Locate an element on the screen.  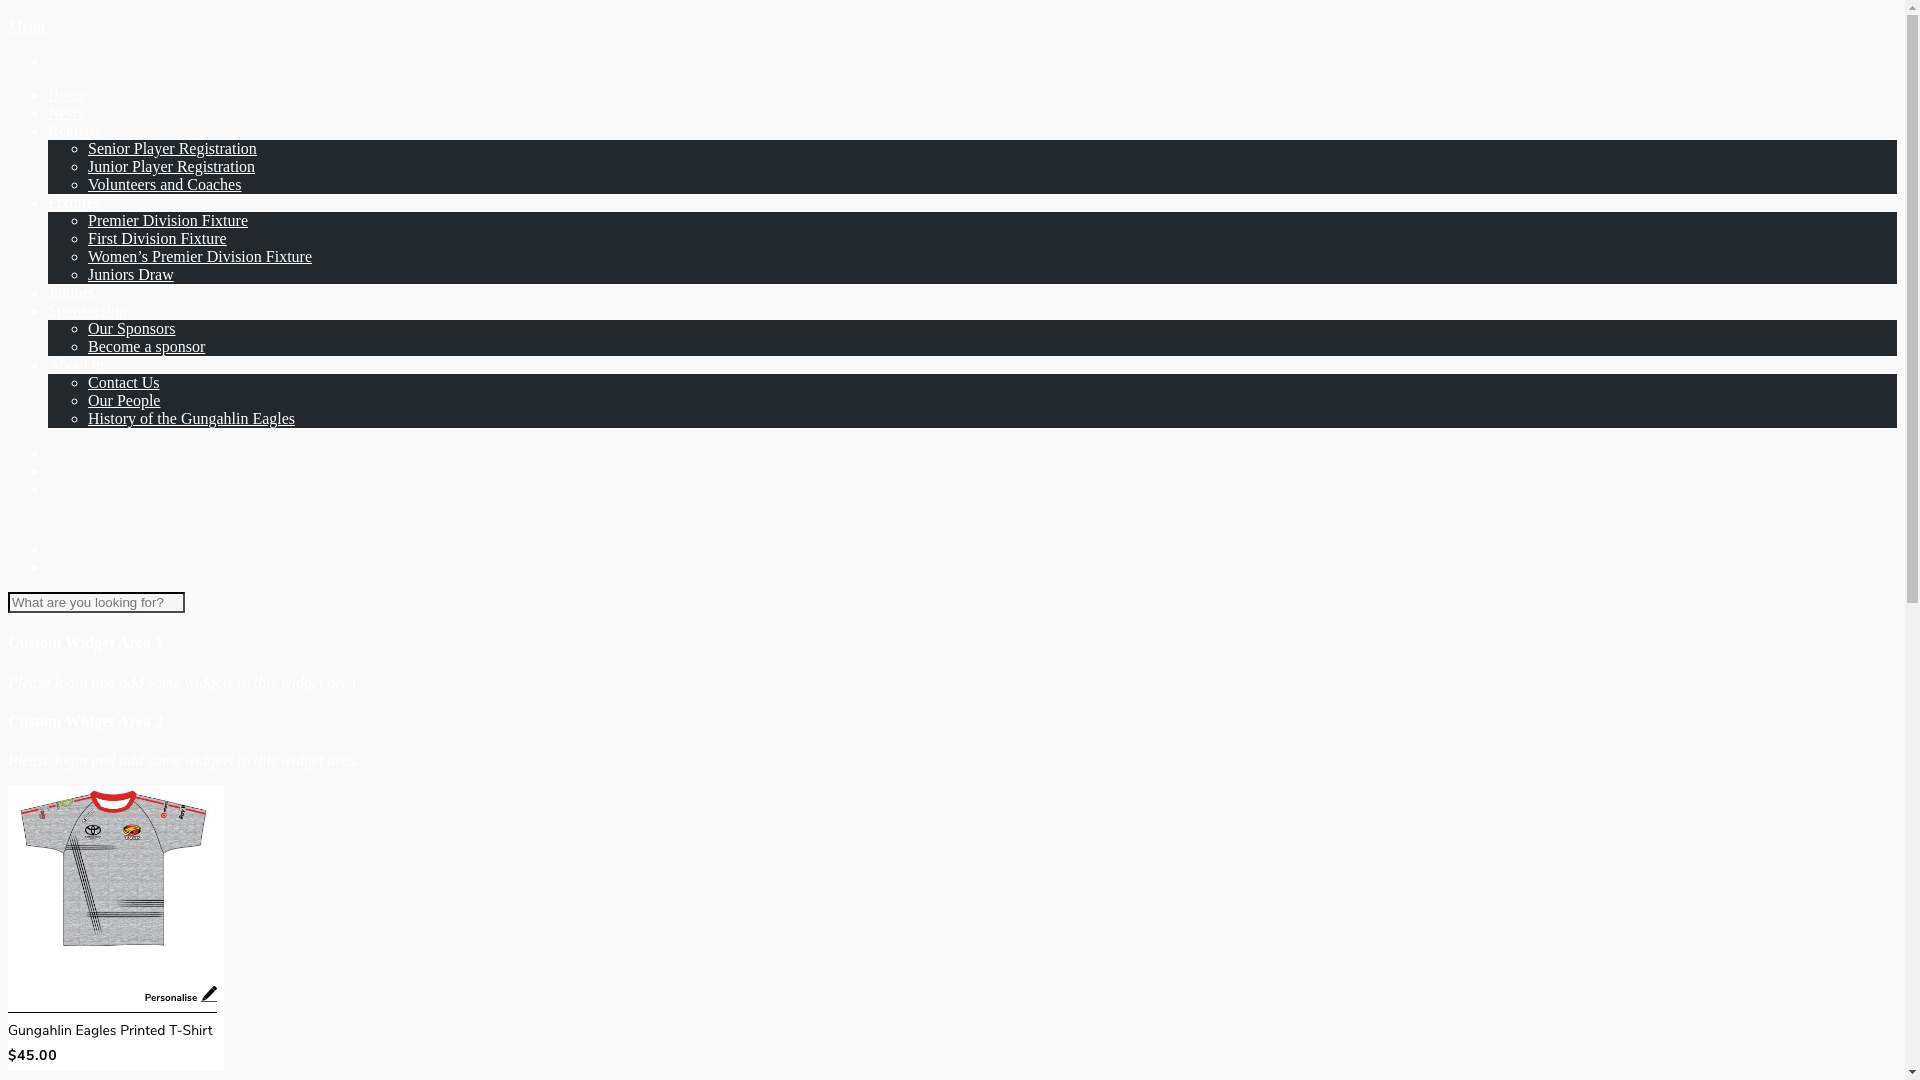
First Division Fixture is located at coordinates (158, 238).